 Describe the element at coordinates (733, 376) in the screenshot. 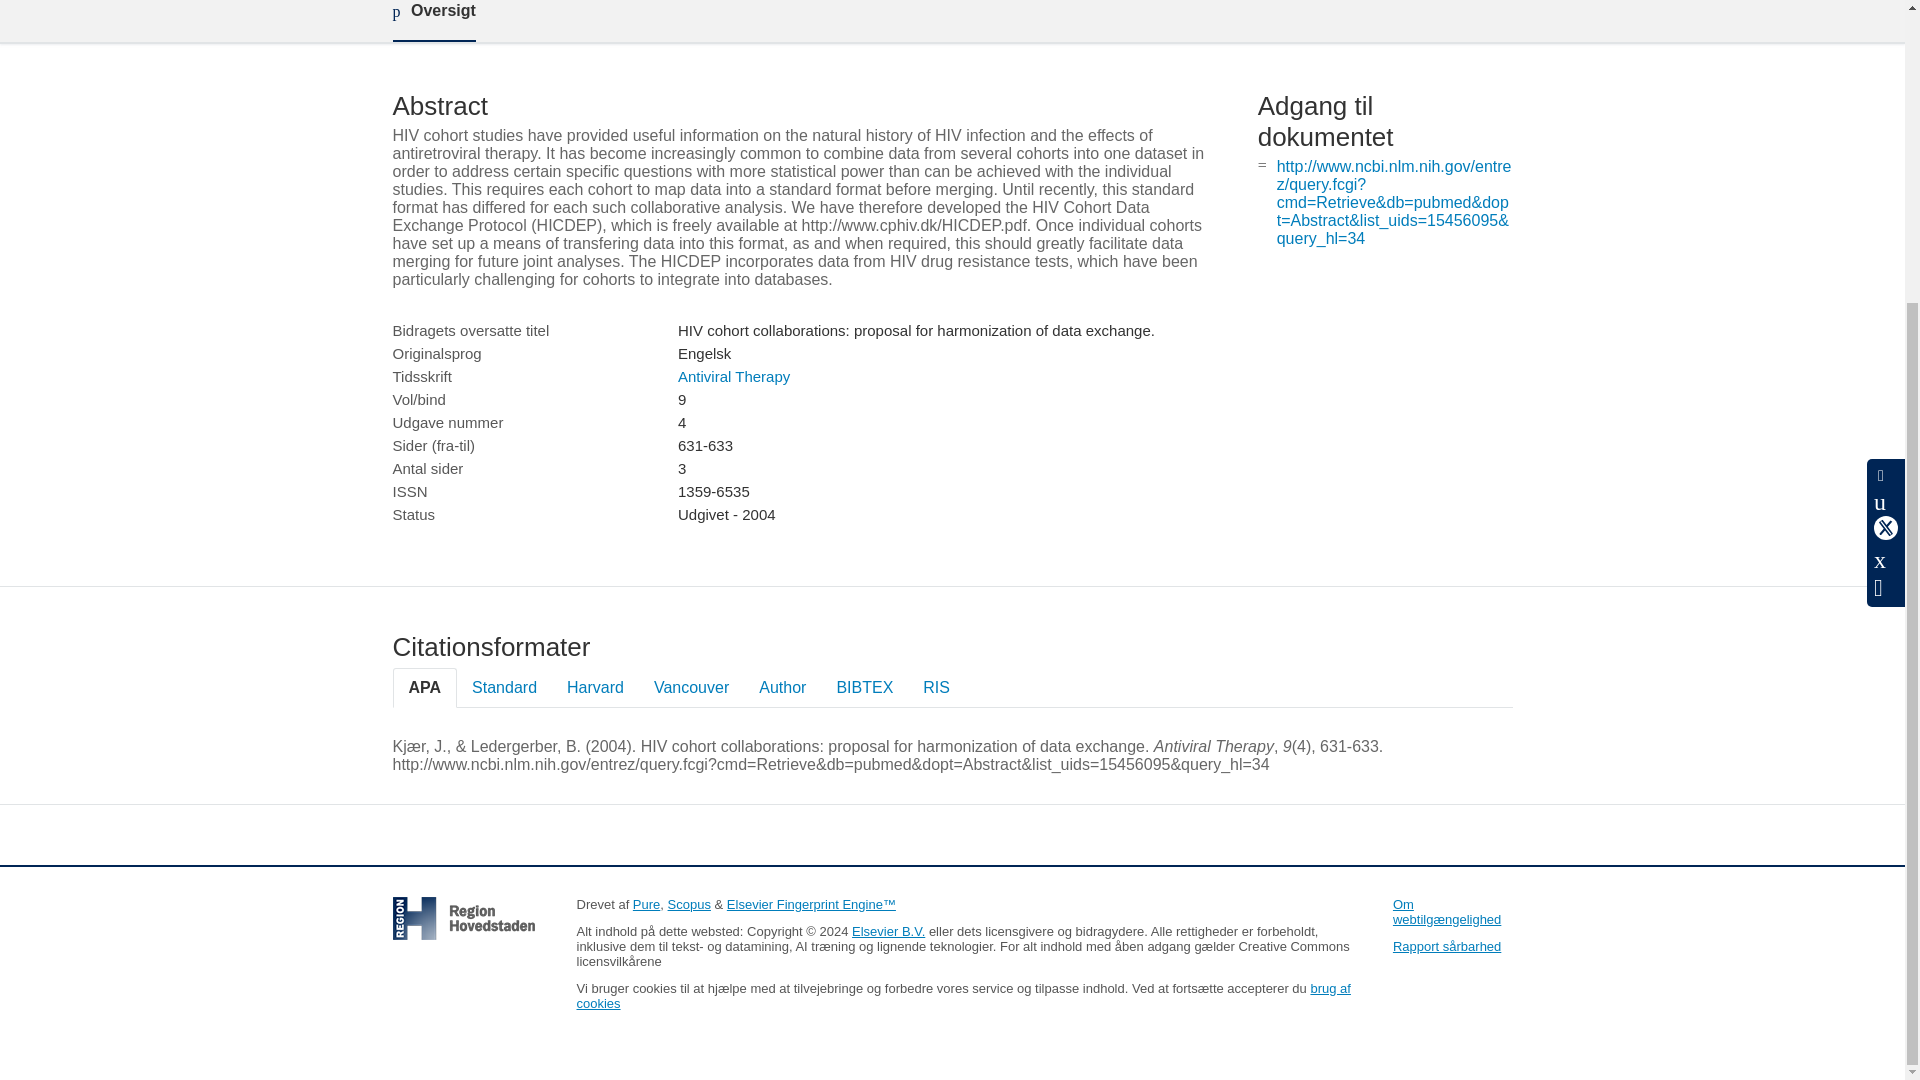

I see `Antiviral Therapy` at that location.